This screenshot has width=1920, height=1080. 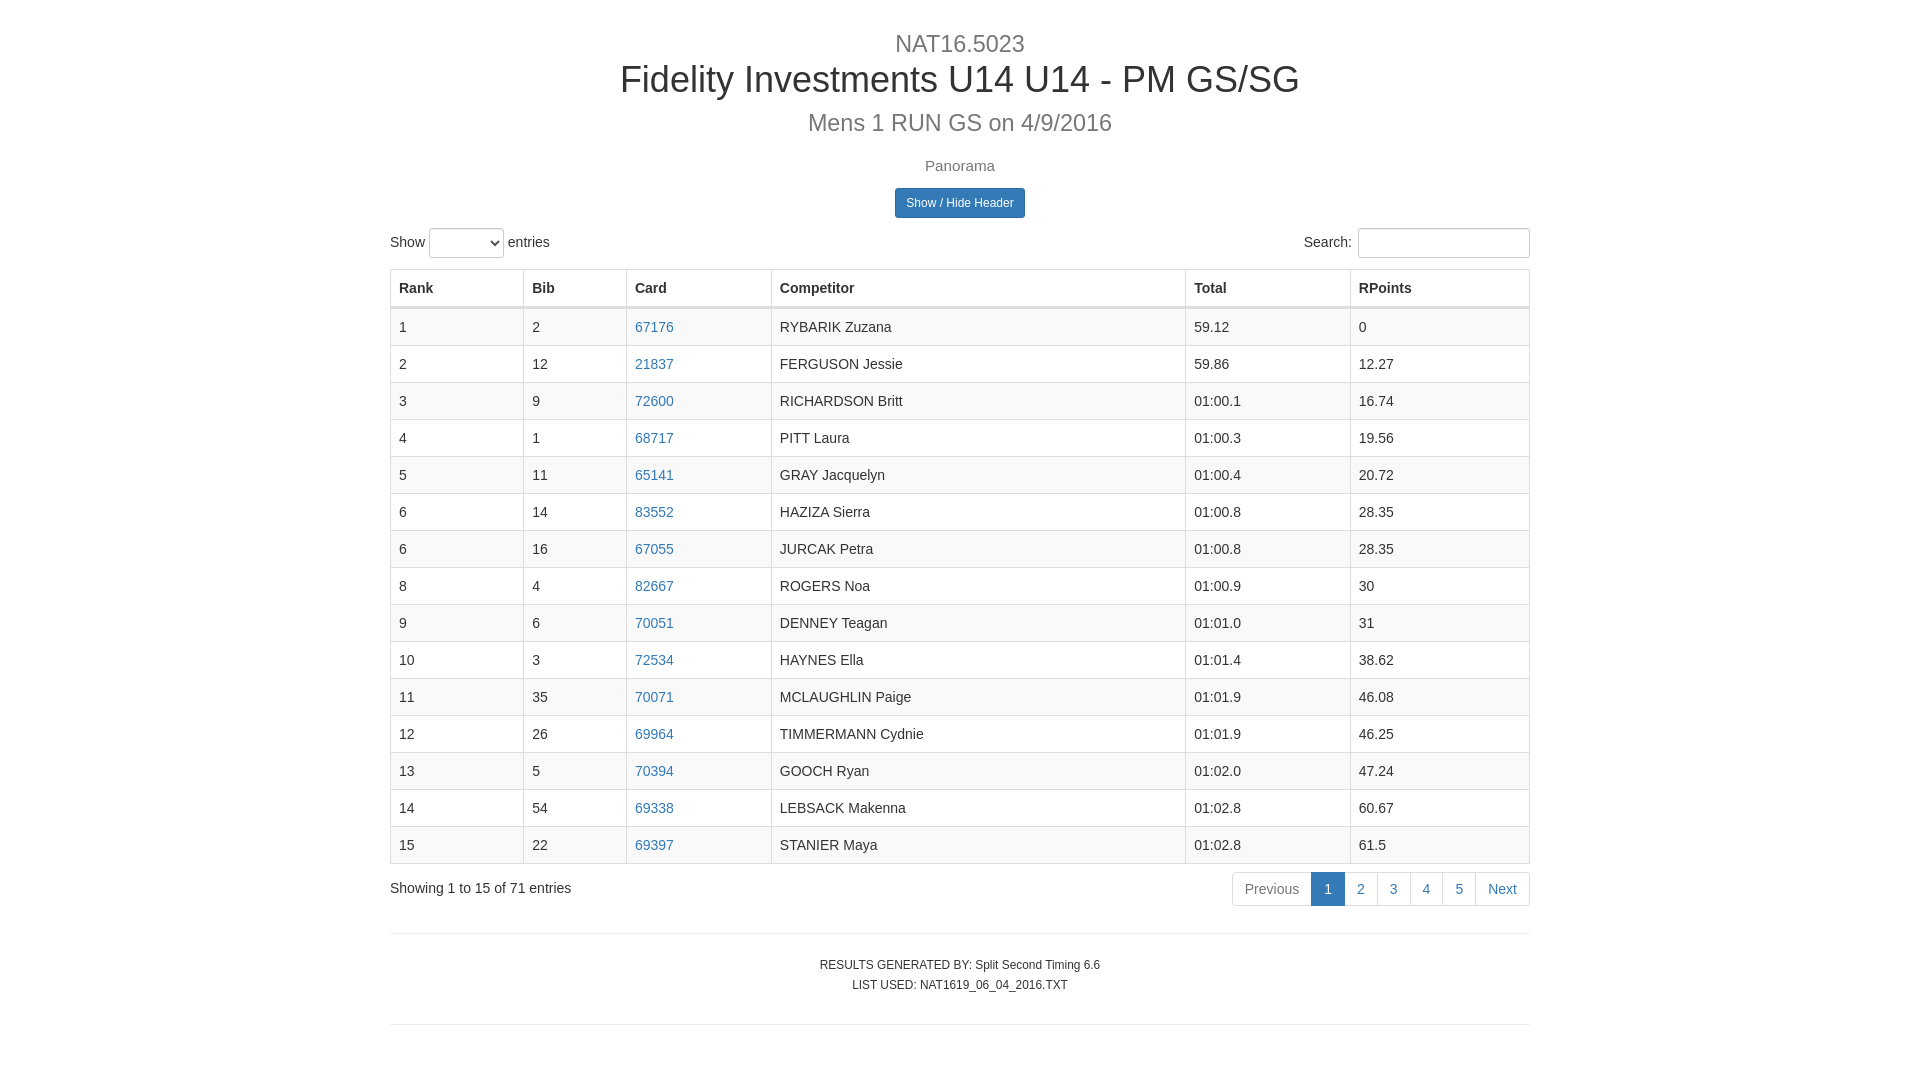 I want to click on 69397, so click(x=654, y=845).